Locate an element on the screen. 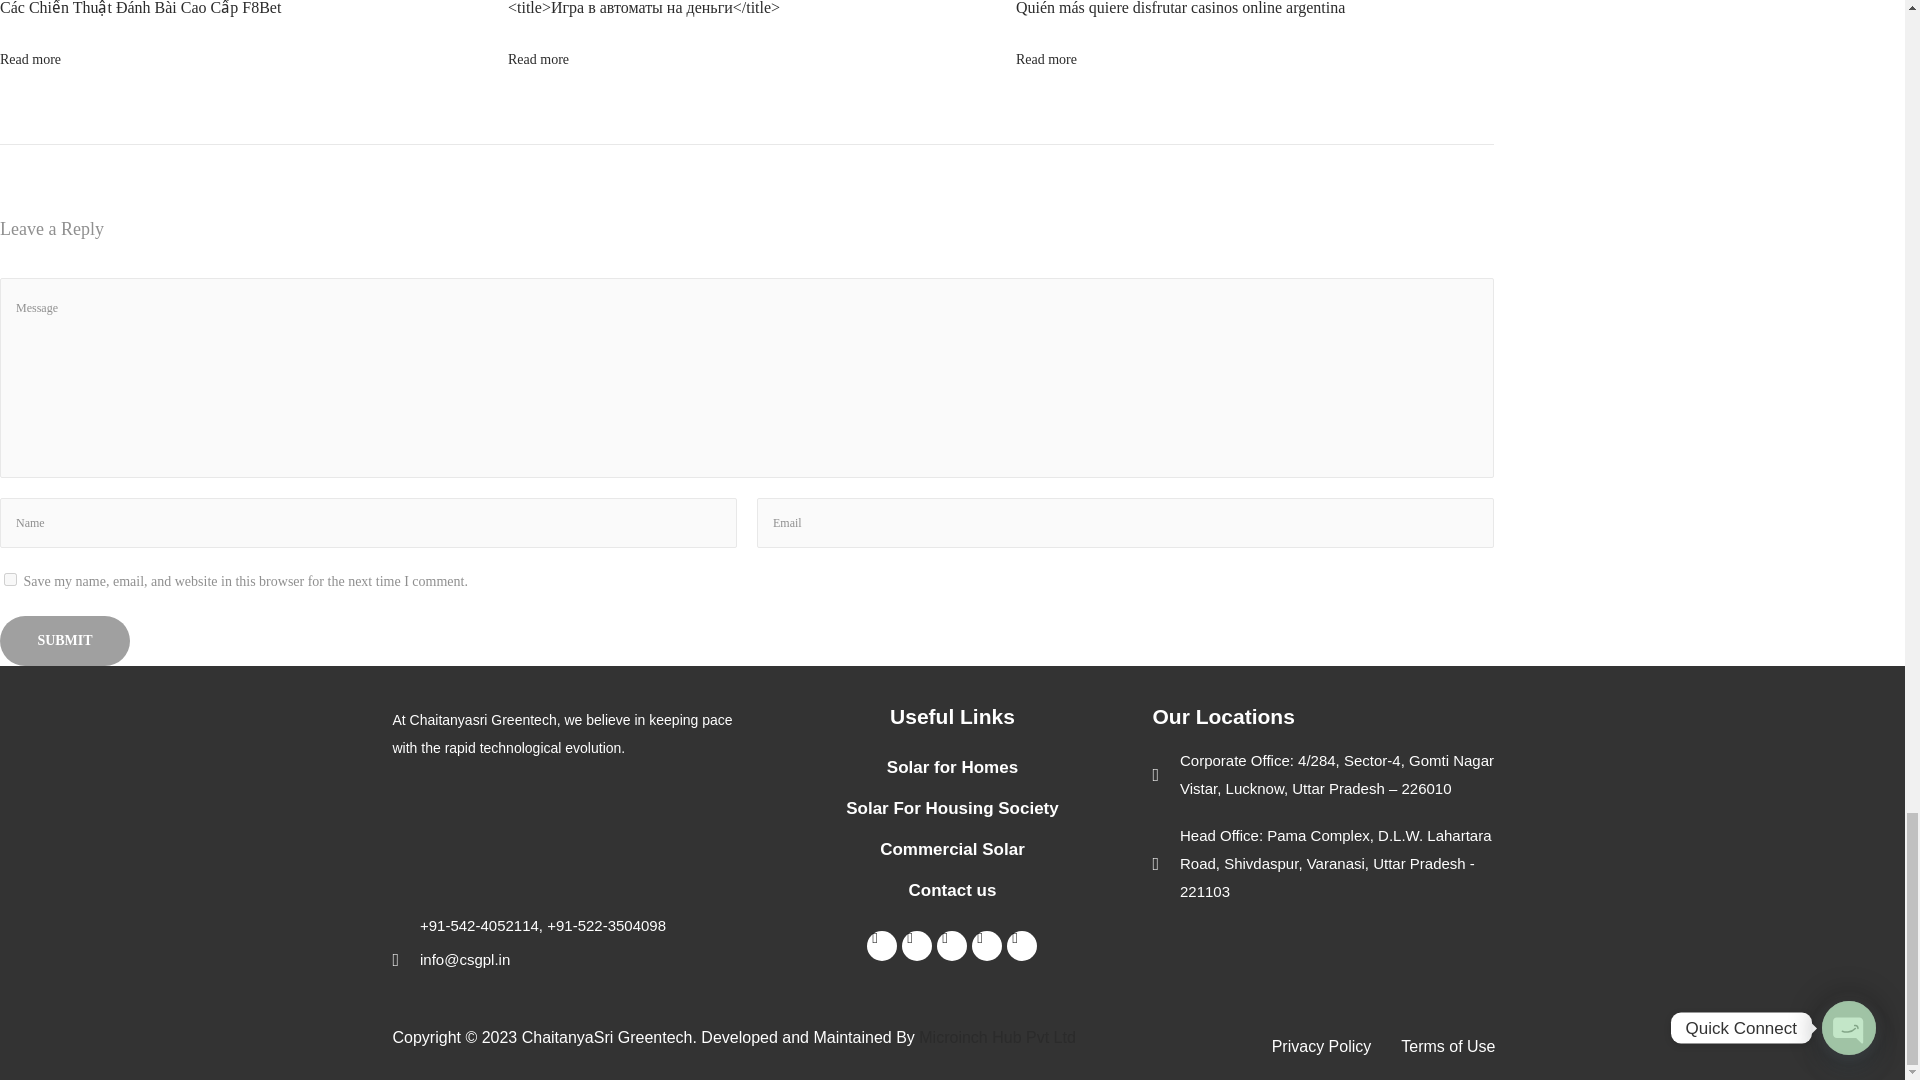 The width and height of the screenshot is (1920, 1080). Read more is located at coordinates (538, 58).